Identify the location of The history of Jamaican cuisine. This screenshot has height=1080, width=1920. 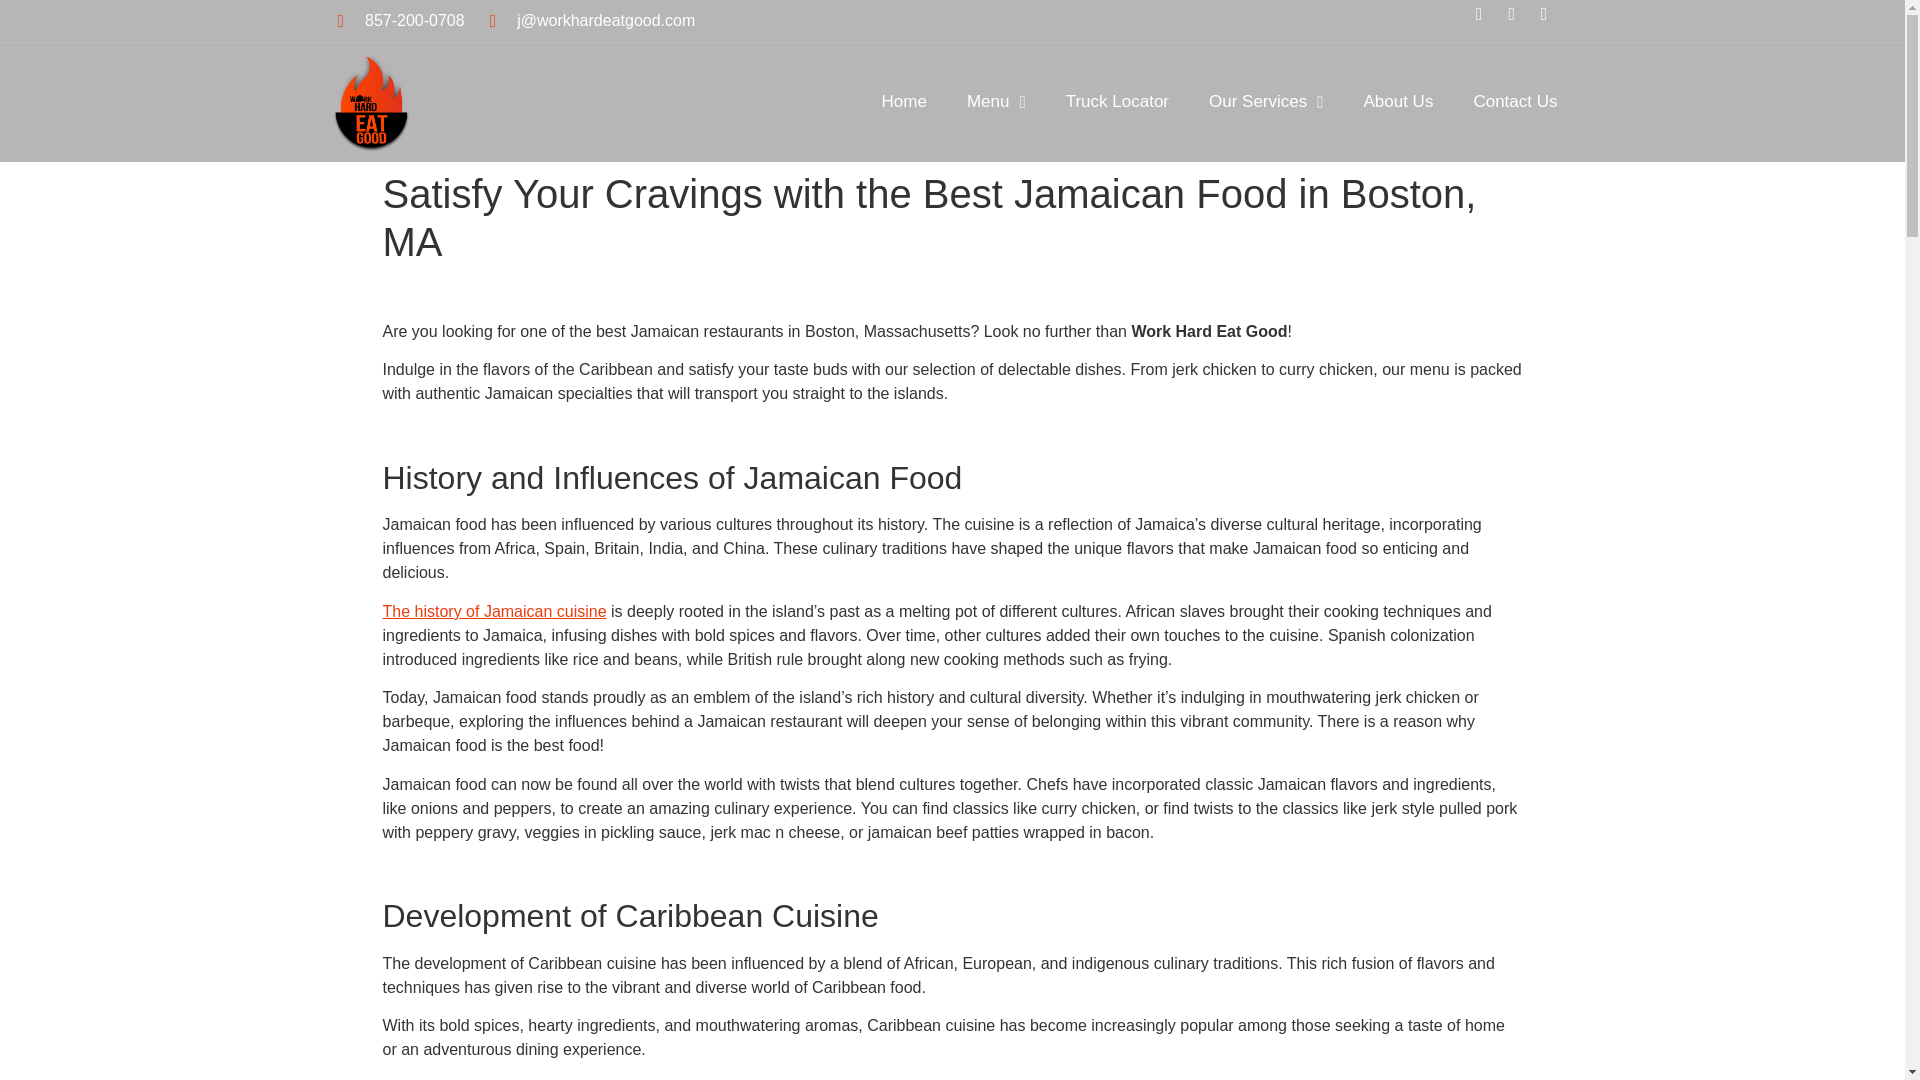
(494, 610).